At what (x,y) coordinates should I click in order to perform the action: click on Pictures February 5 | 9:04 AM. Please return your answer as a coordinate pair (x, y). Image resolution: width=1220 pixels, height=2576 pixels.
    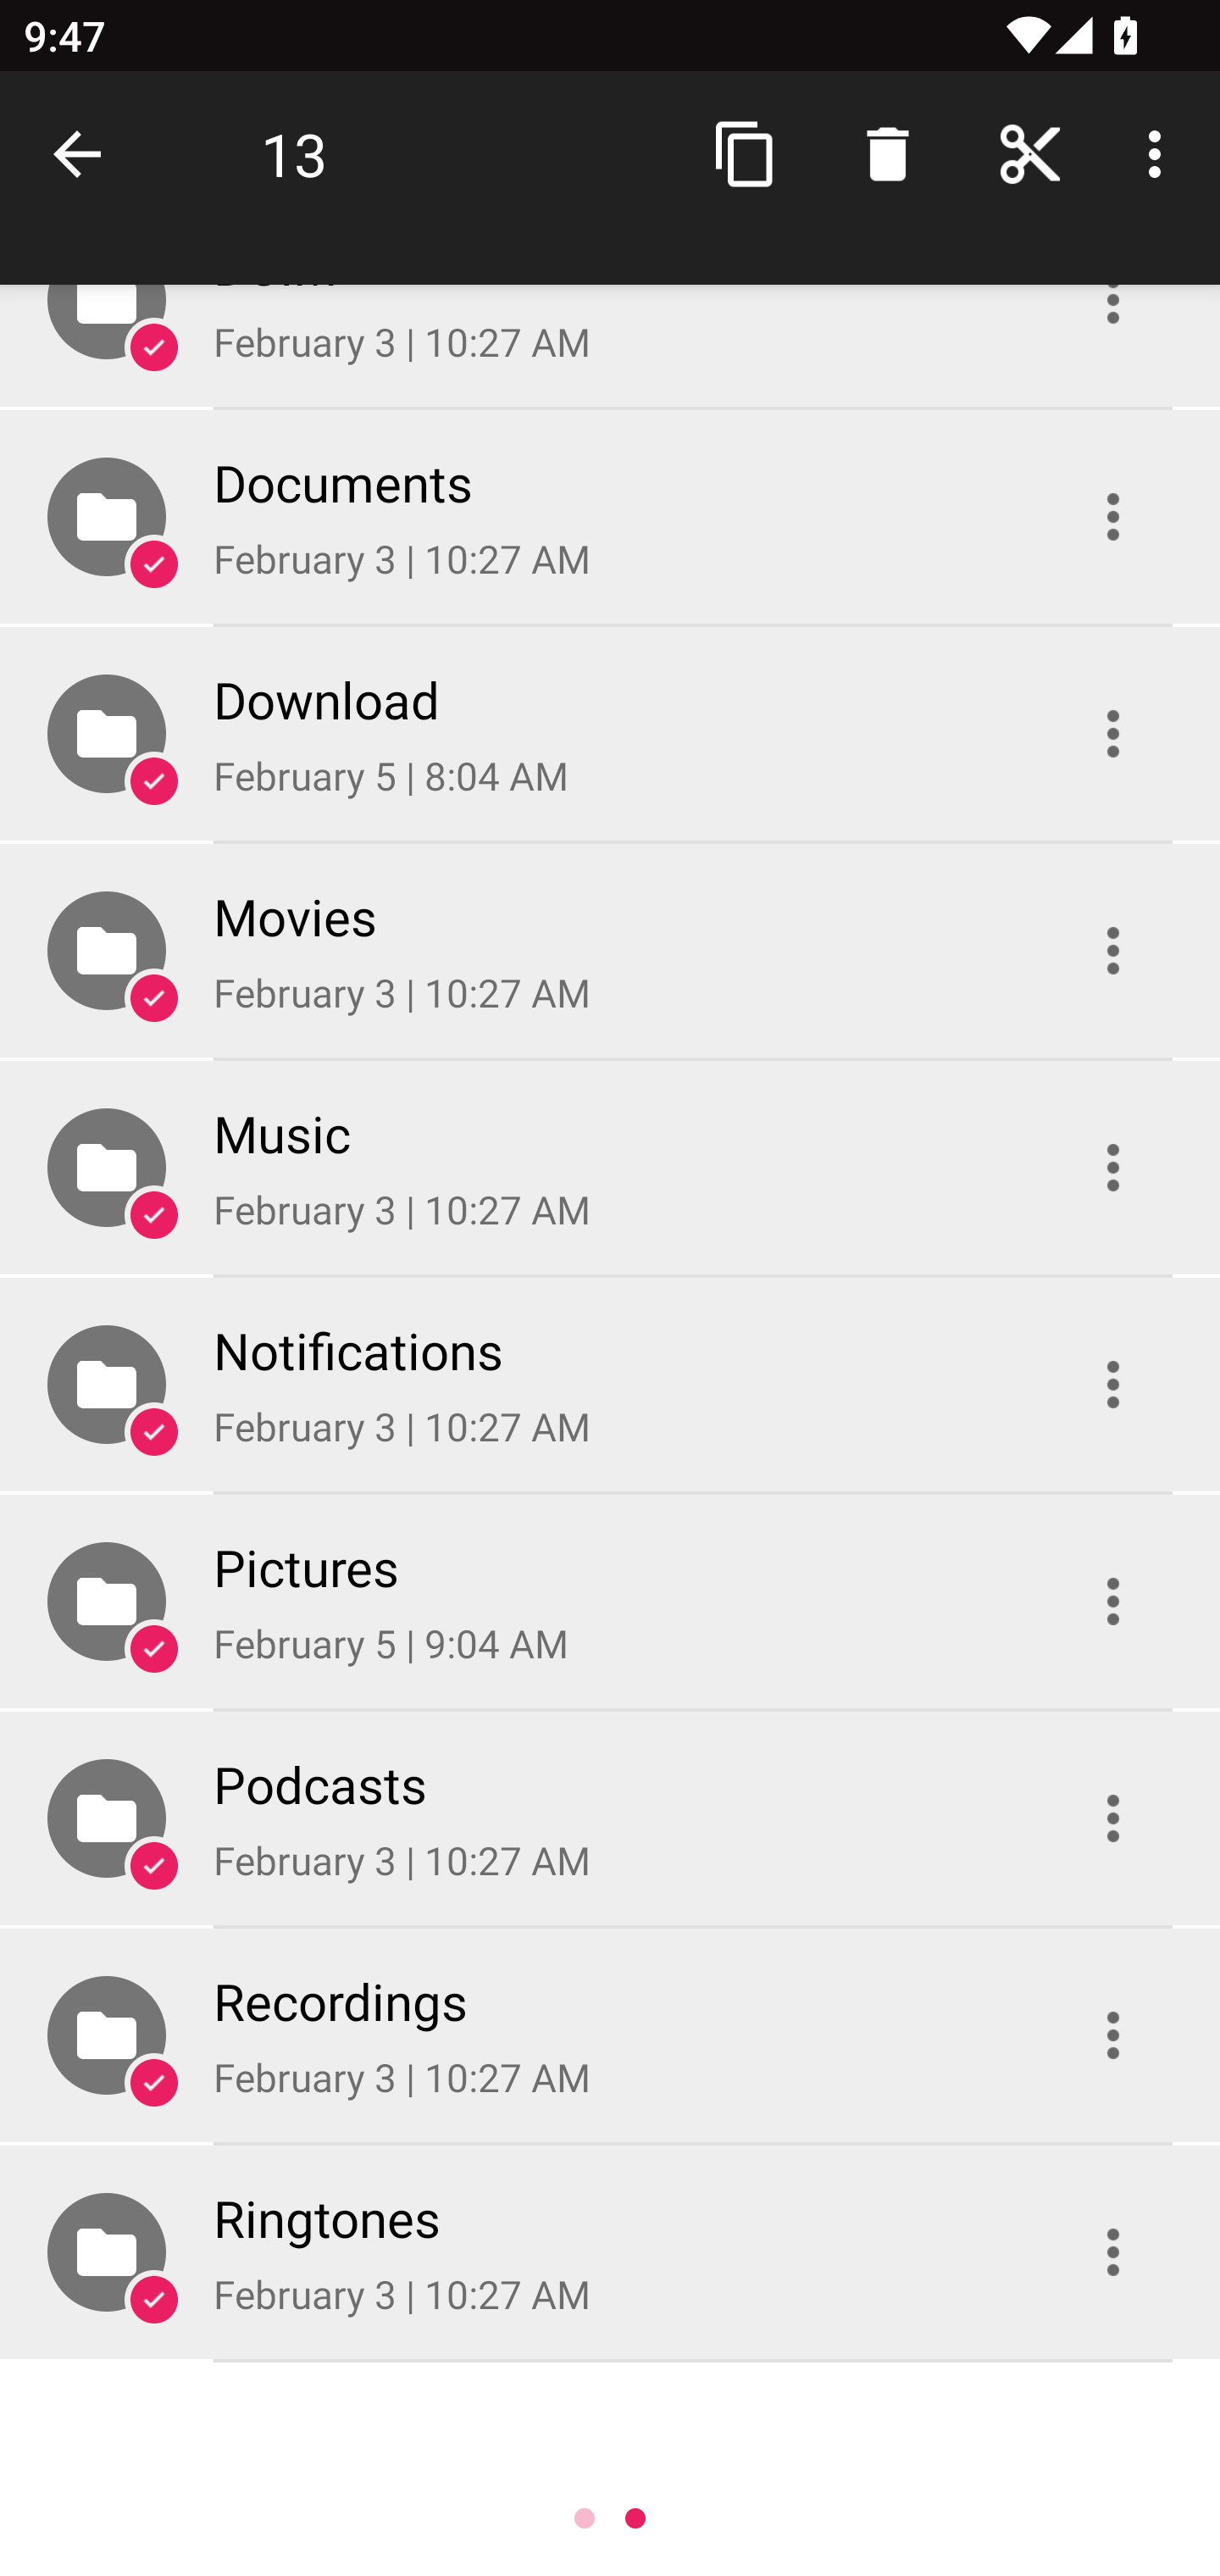
    Looking at the image, I should click on (610, 1601).